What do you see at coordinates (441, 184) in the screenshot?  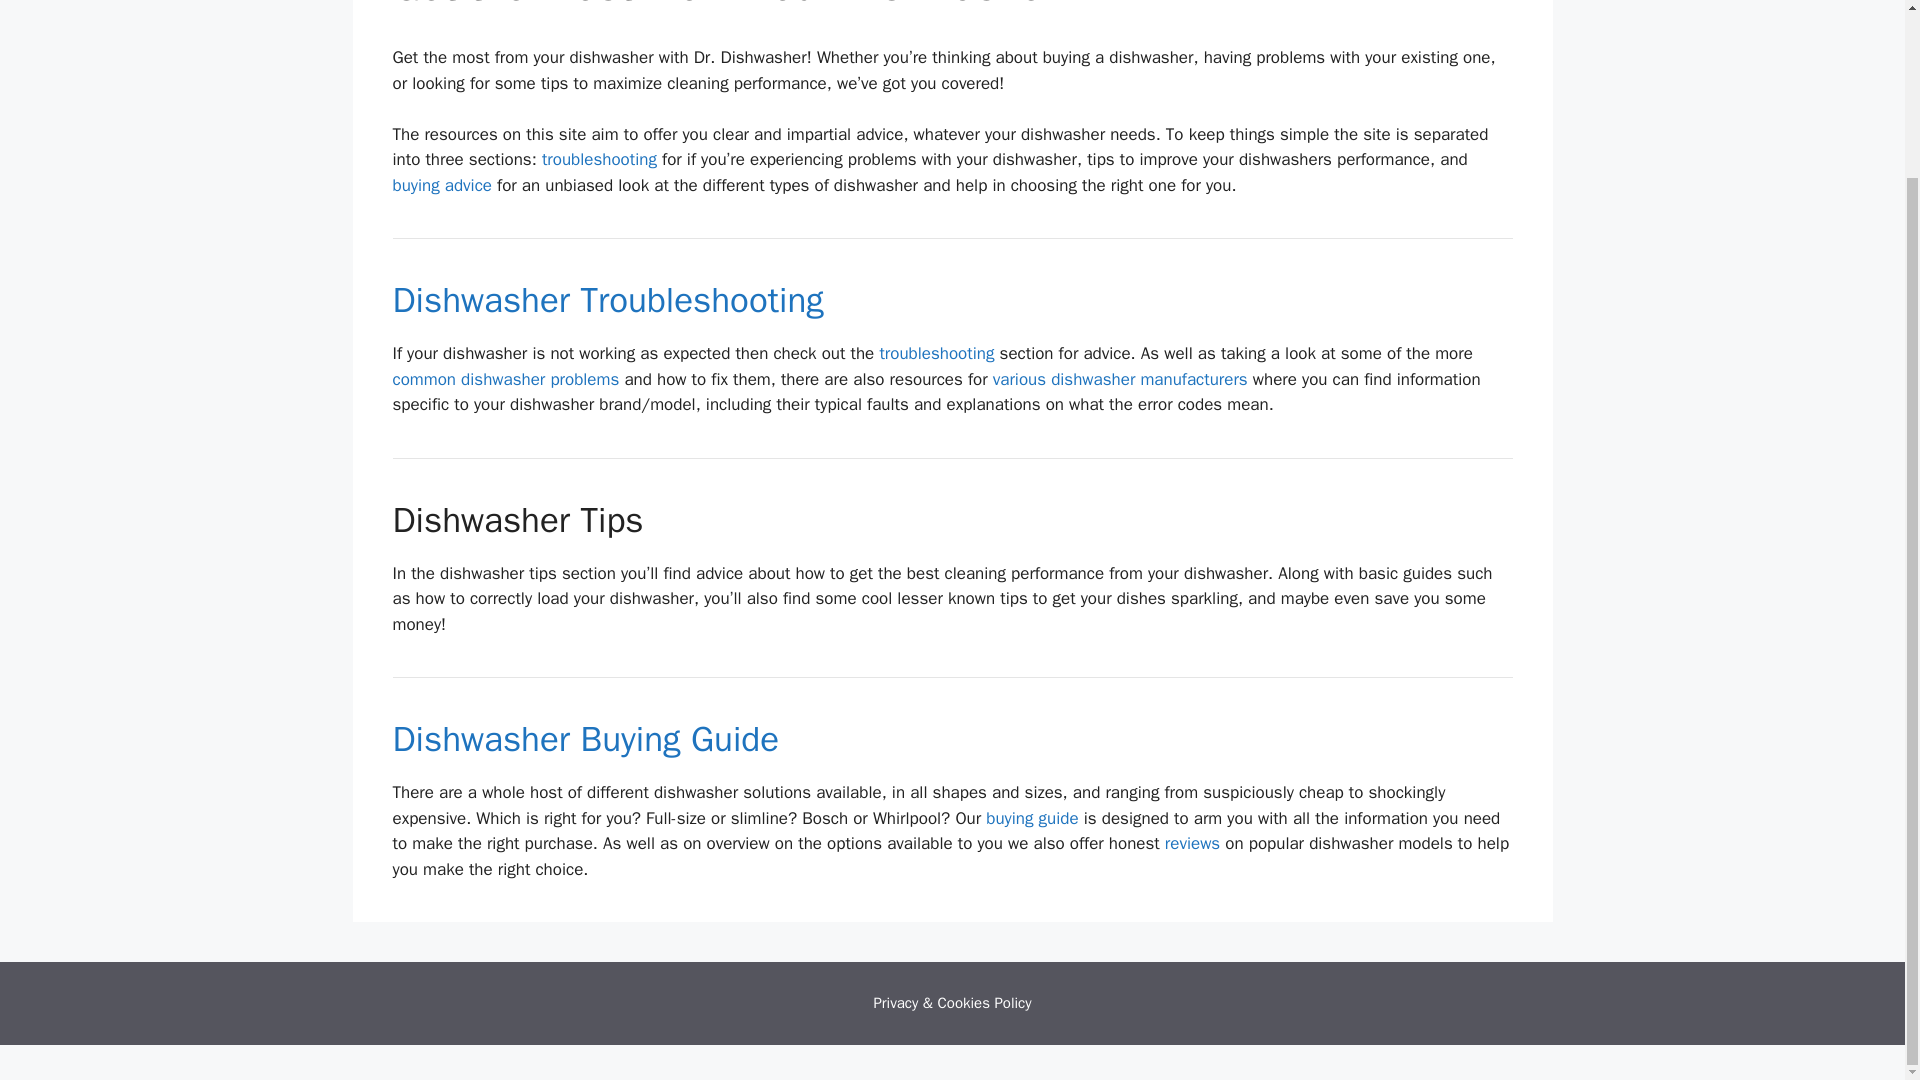 I see `Buying Advice` at bounding box center [441, 184].